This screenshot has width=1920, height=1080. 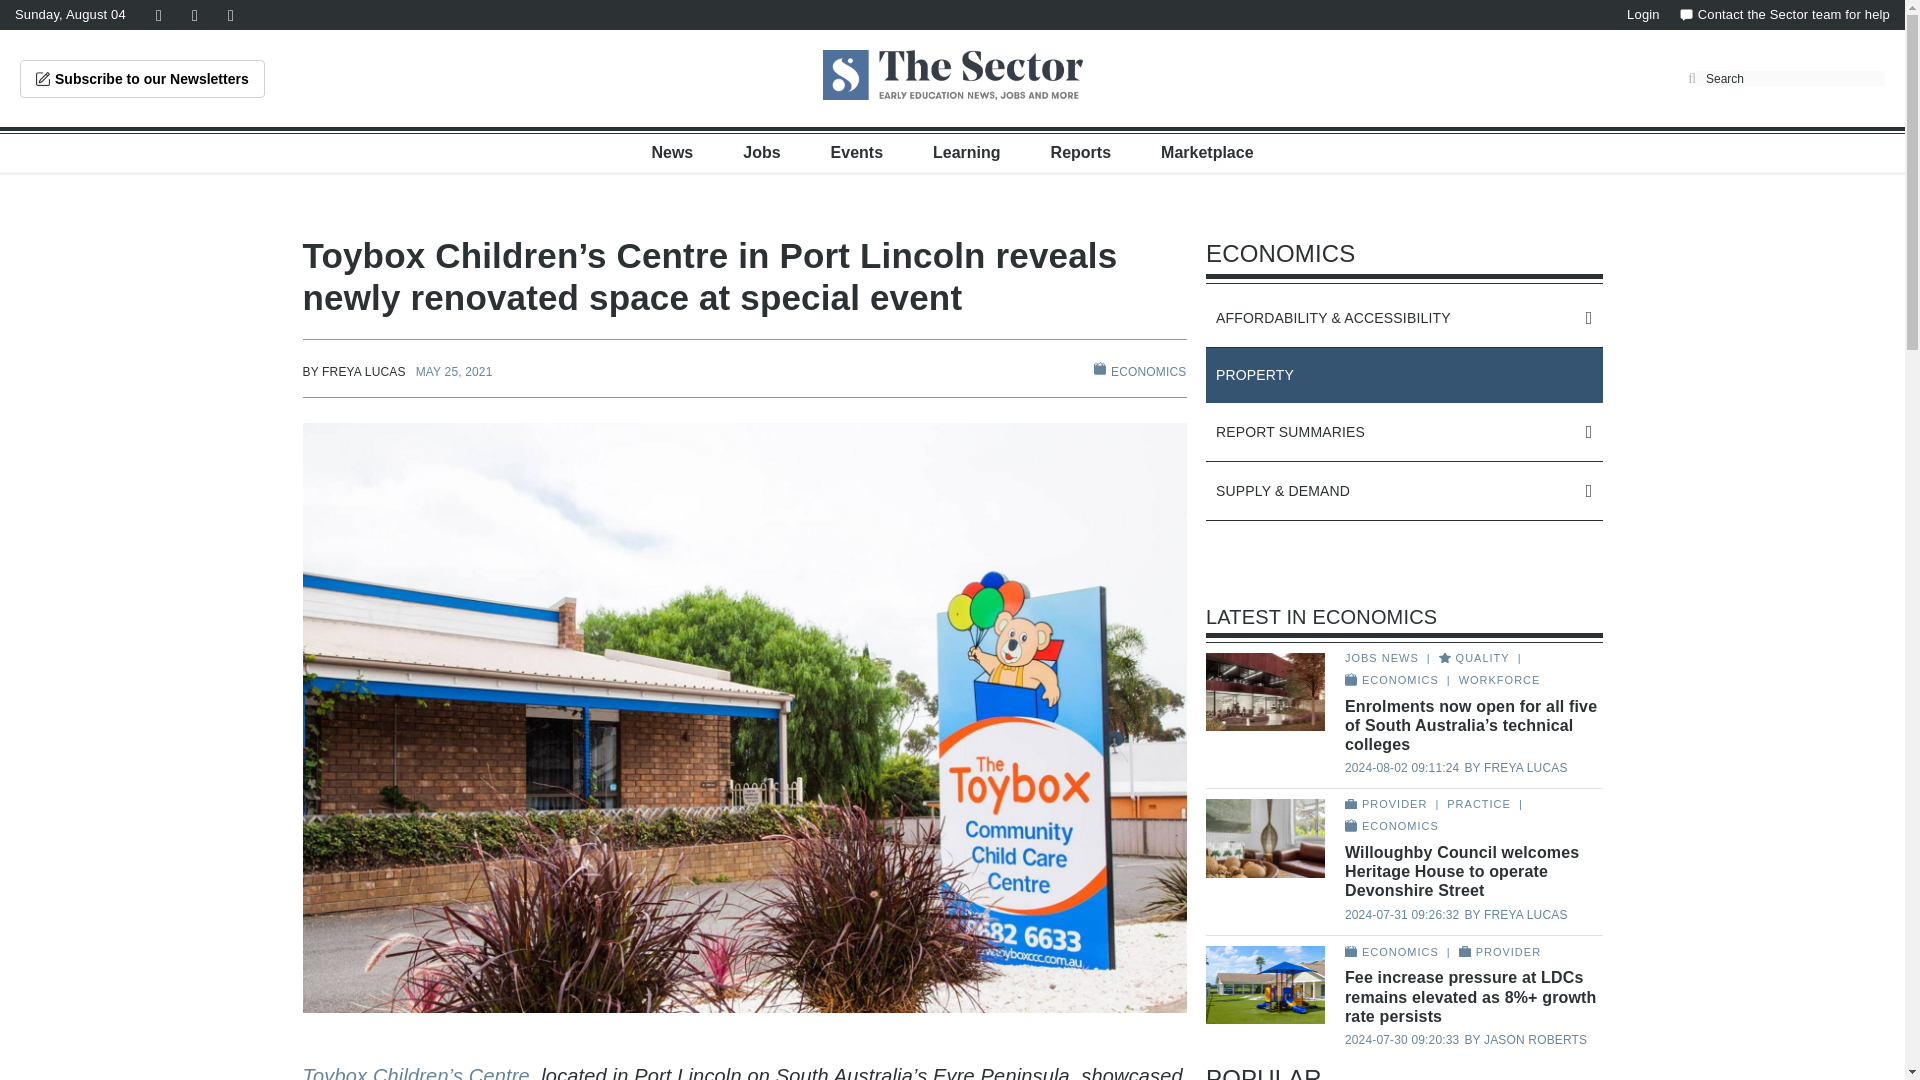 What do you see at coordinates (1140, 370) in the screenshot?
I see `FILL 1 COPY 8 CREATED WITH SKETCH. ECONOMICS` at bounding box center [1140, 370].